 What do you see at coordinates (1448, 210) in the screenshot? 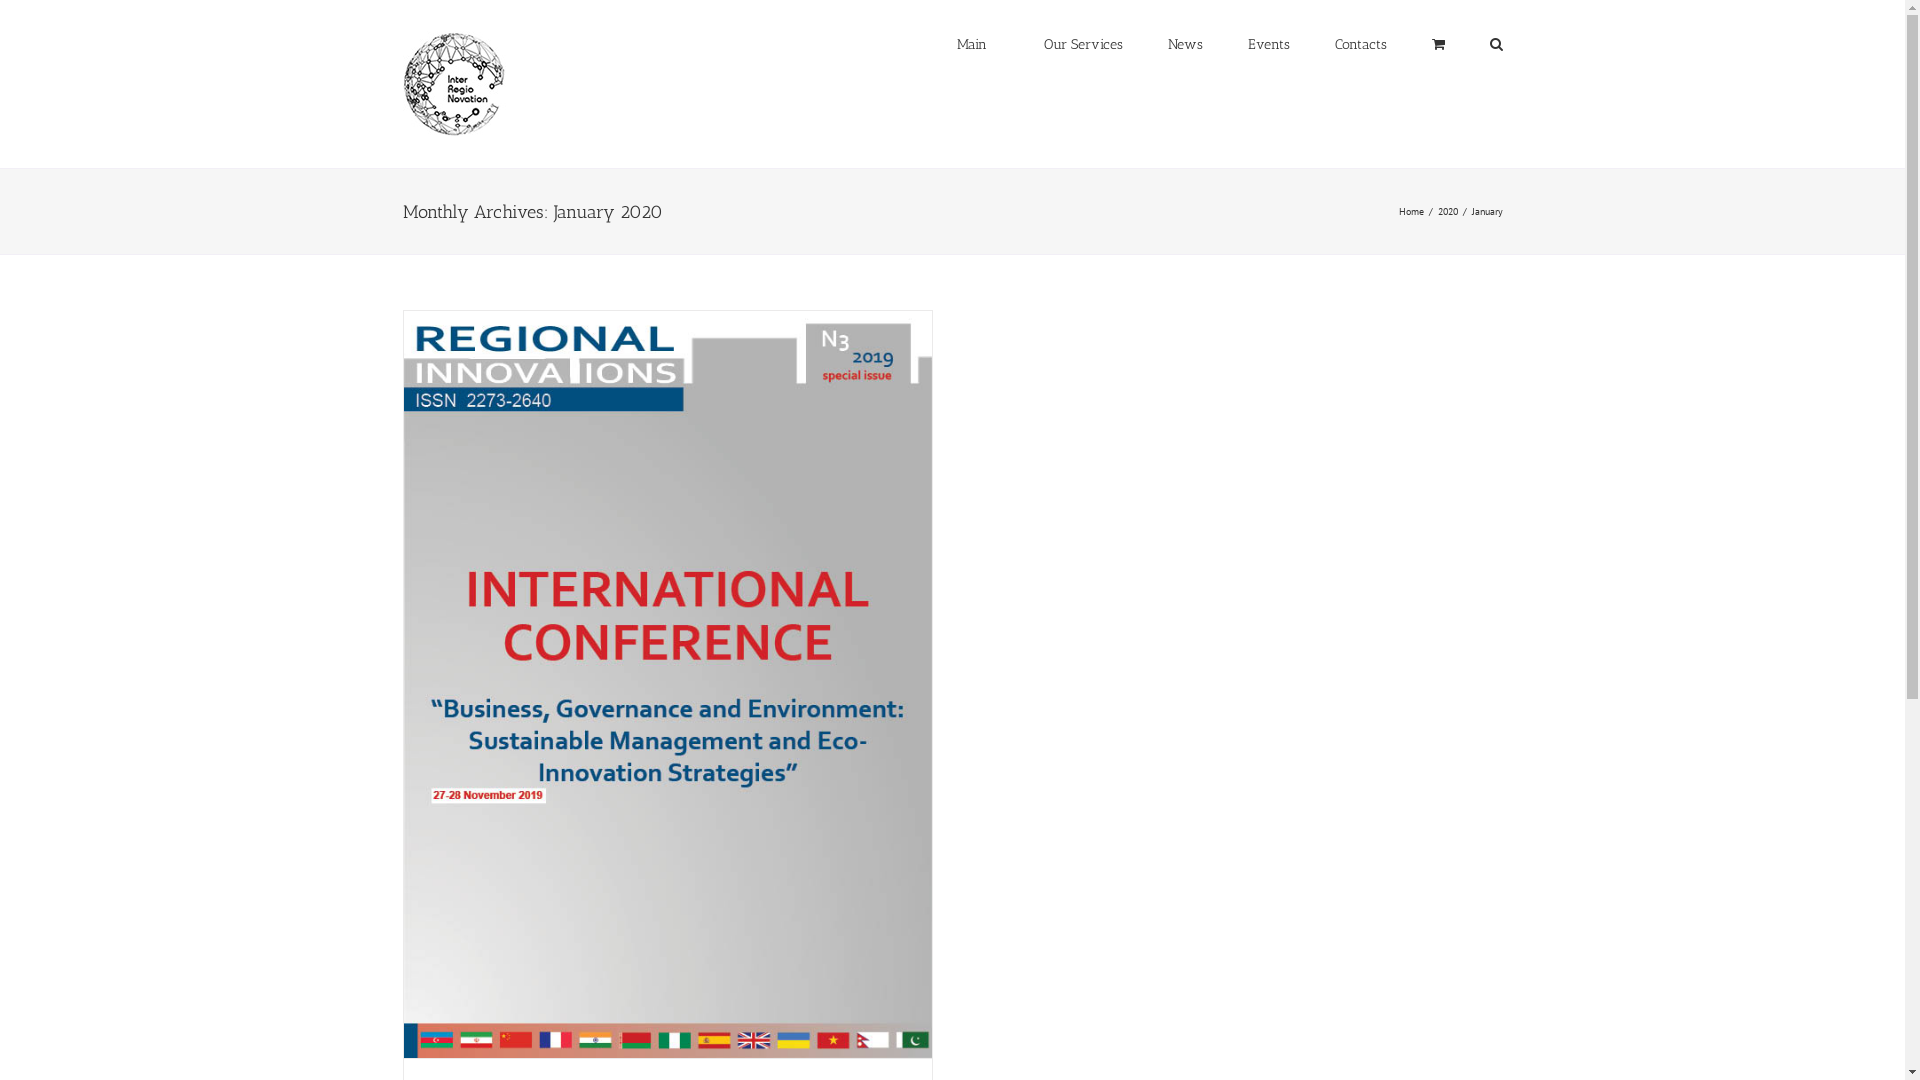
I see `2020` at bounding box center [1448, 210].